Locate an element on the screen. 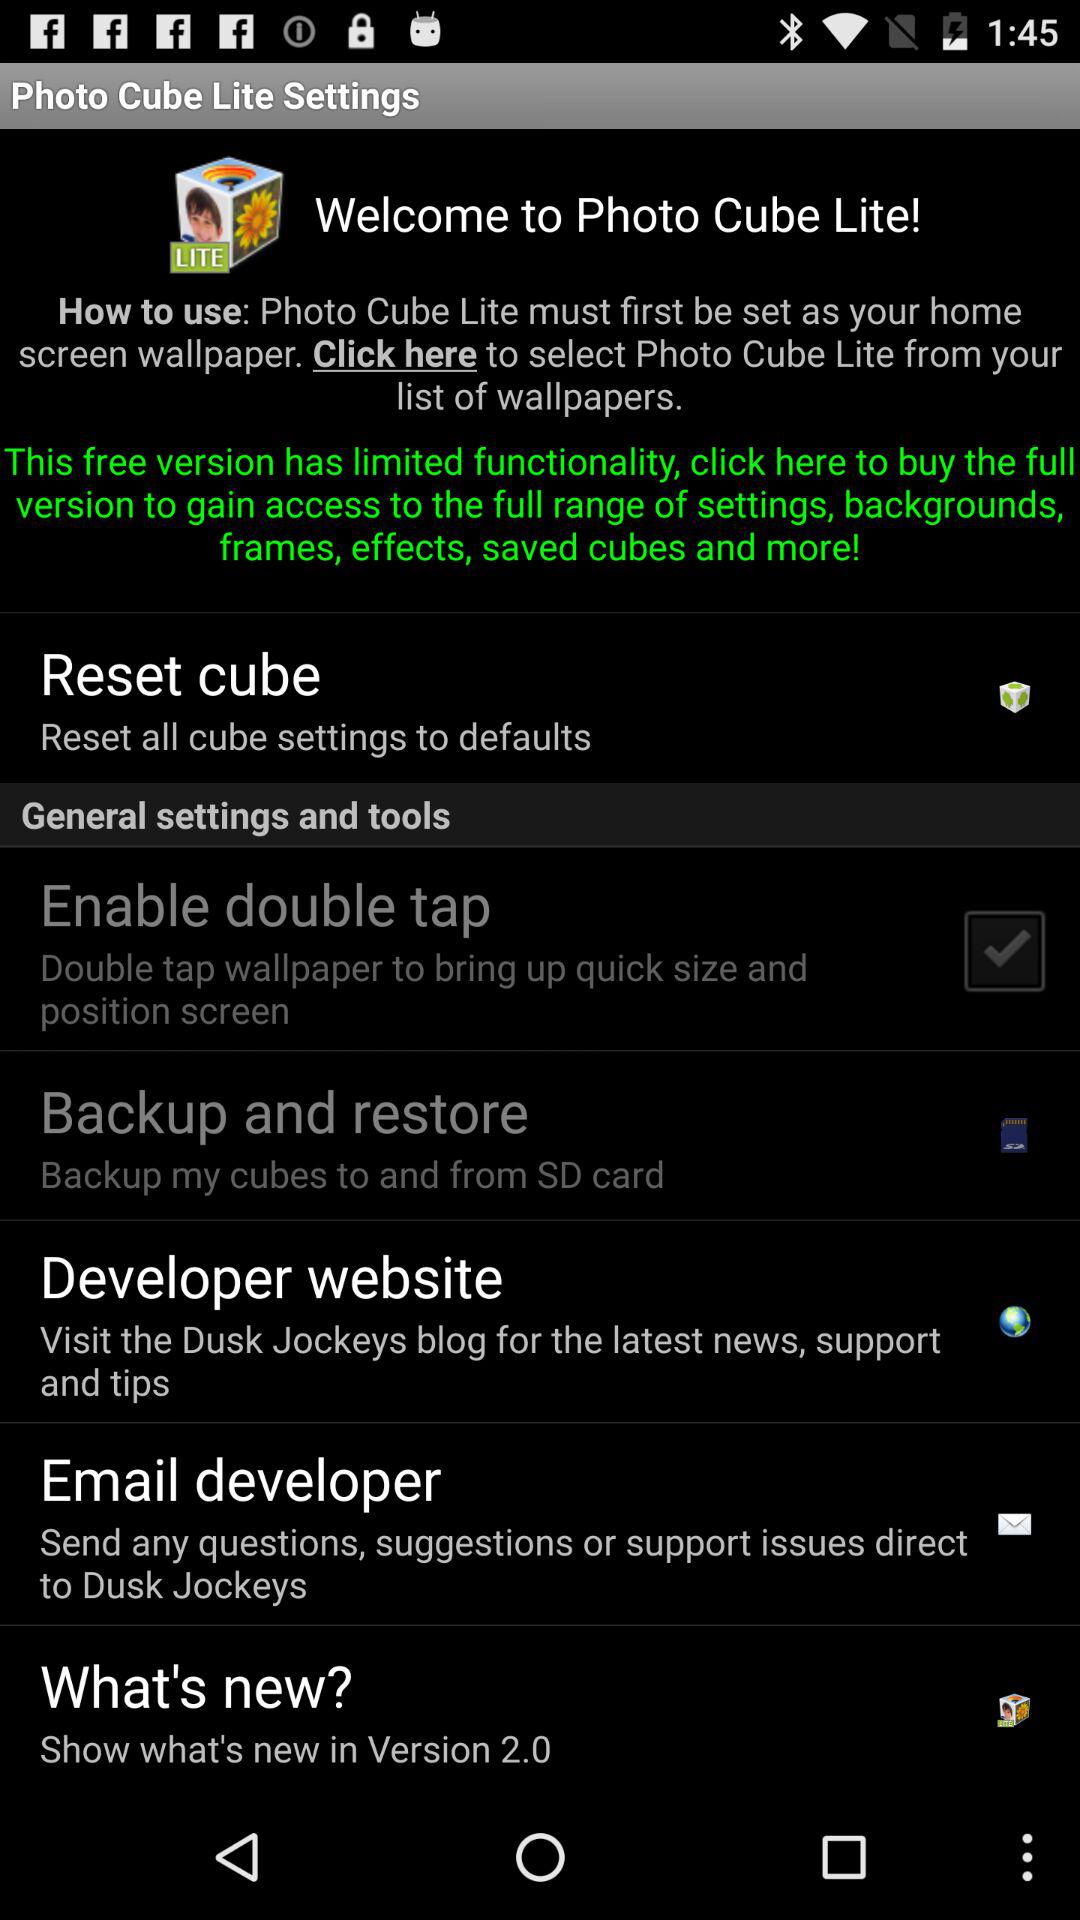  turn off send this cube icon is located at coordinates (388, 588).